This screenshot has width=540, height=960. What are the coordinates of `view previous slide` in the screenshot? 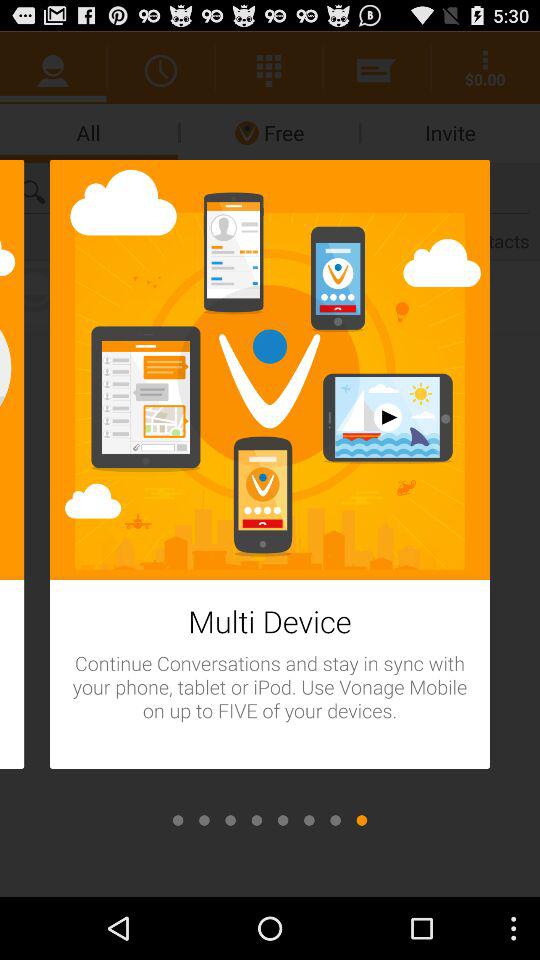 It's located at (335, 820).